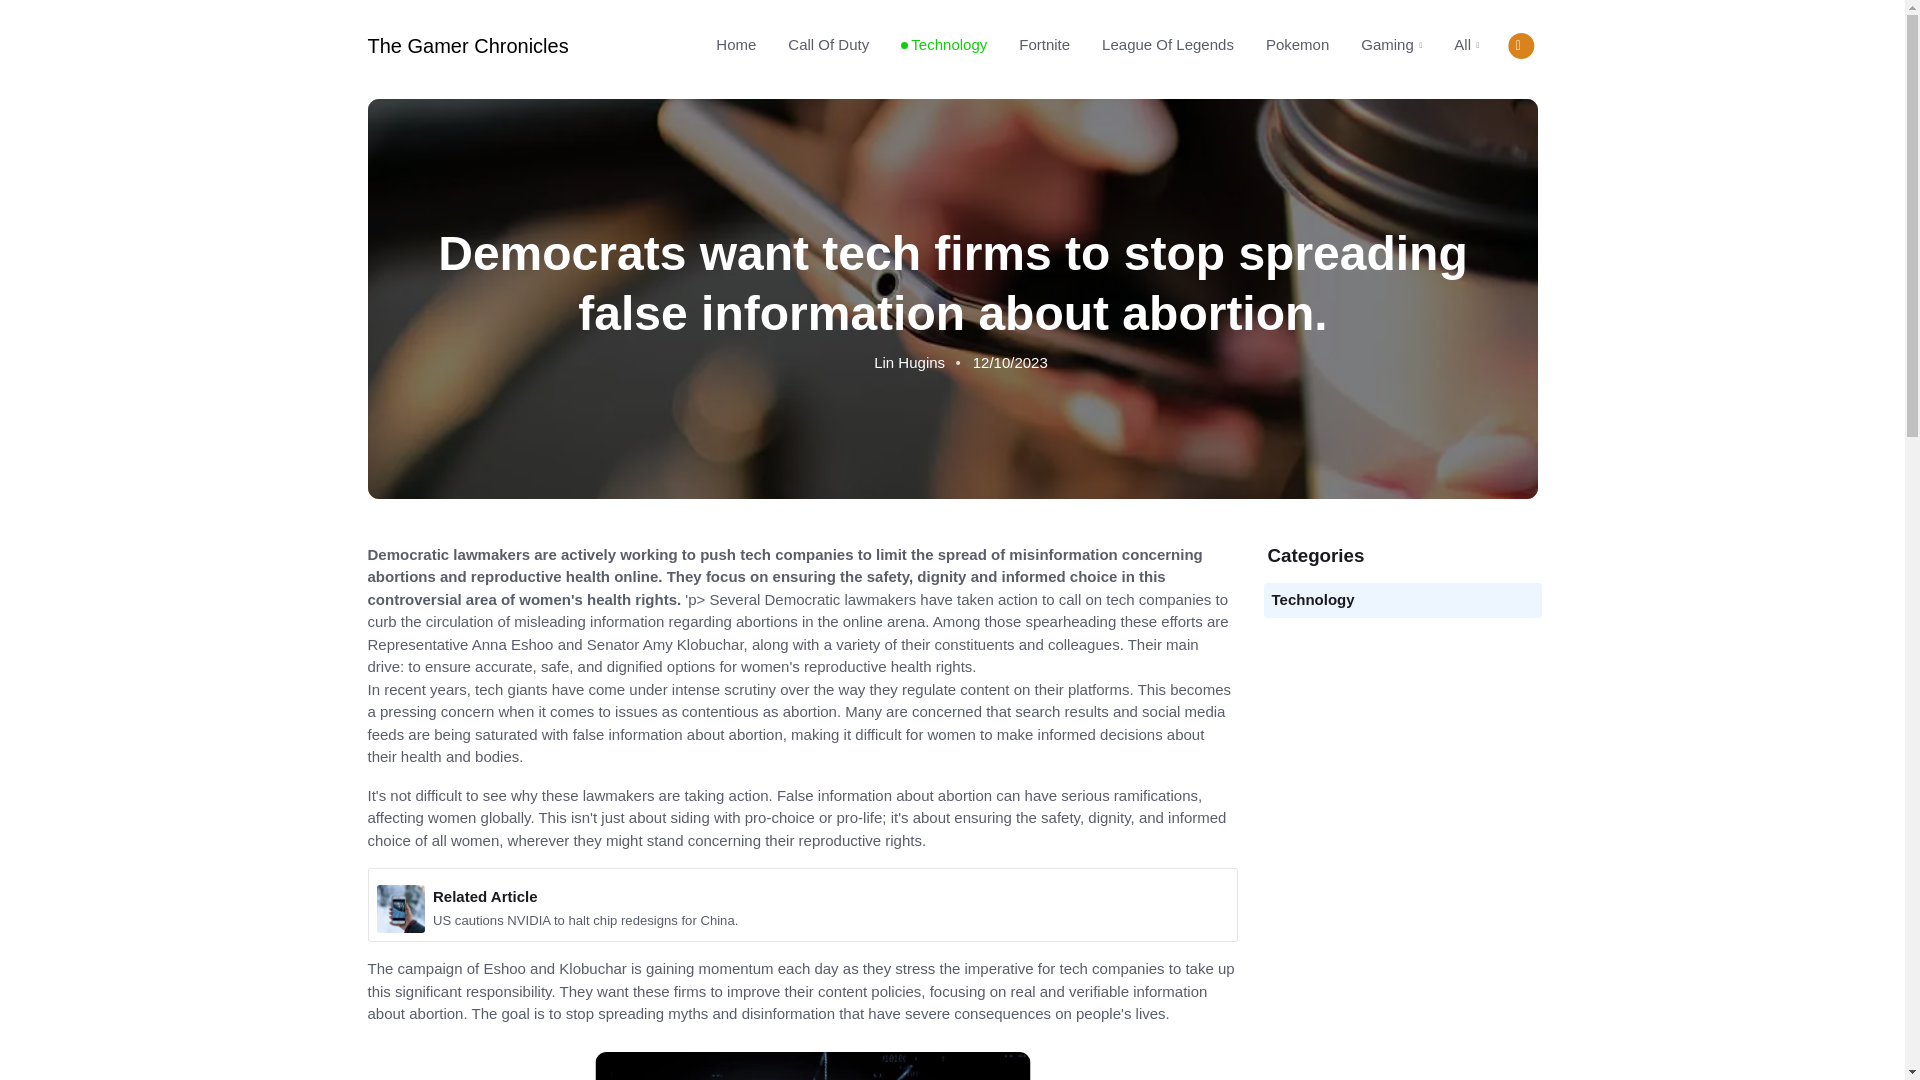 This screenshot has width=1920, height=1080. What do you see at coordinates (1044, 44) in the screenshot?
I see `Fortnite` at bounding box center [1044, 44].